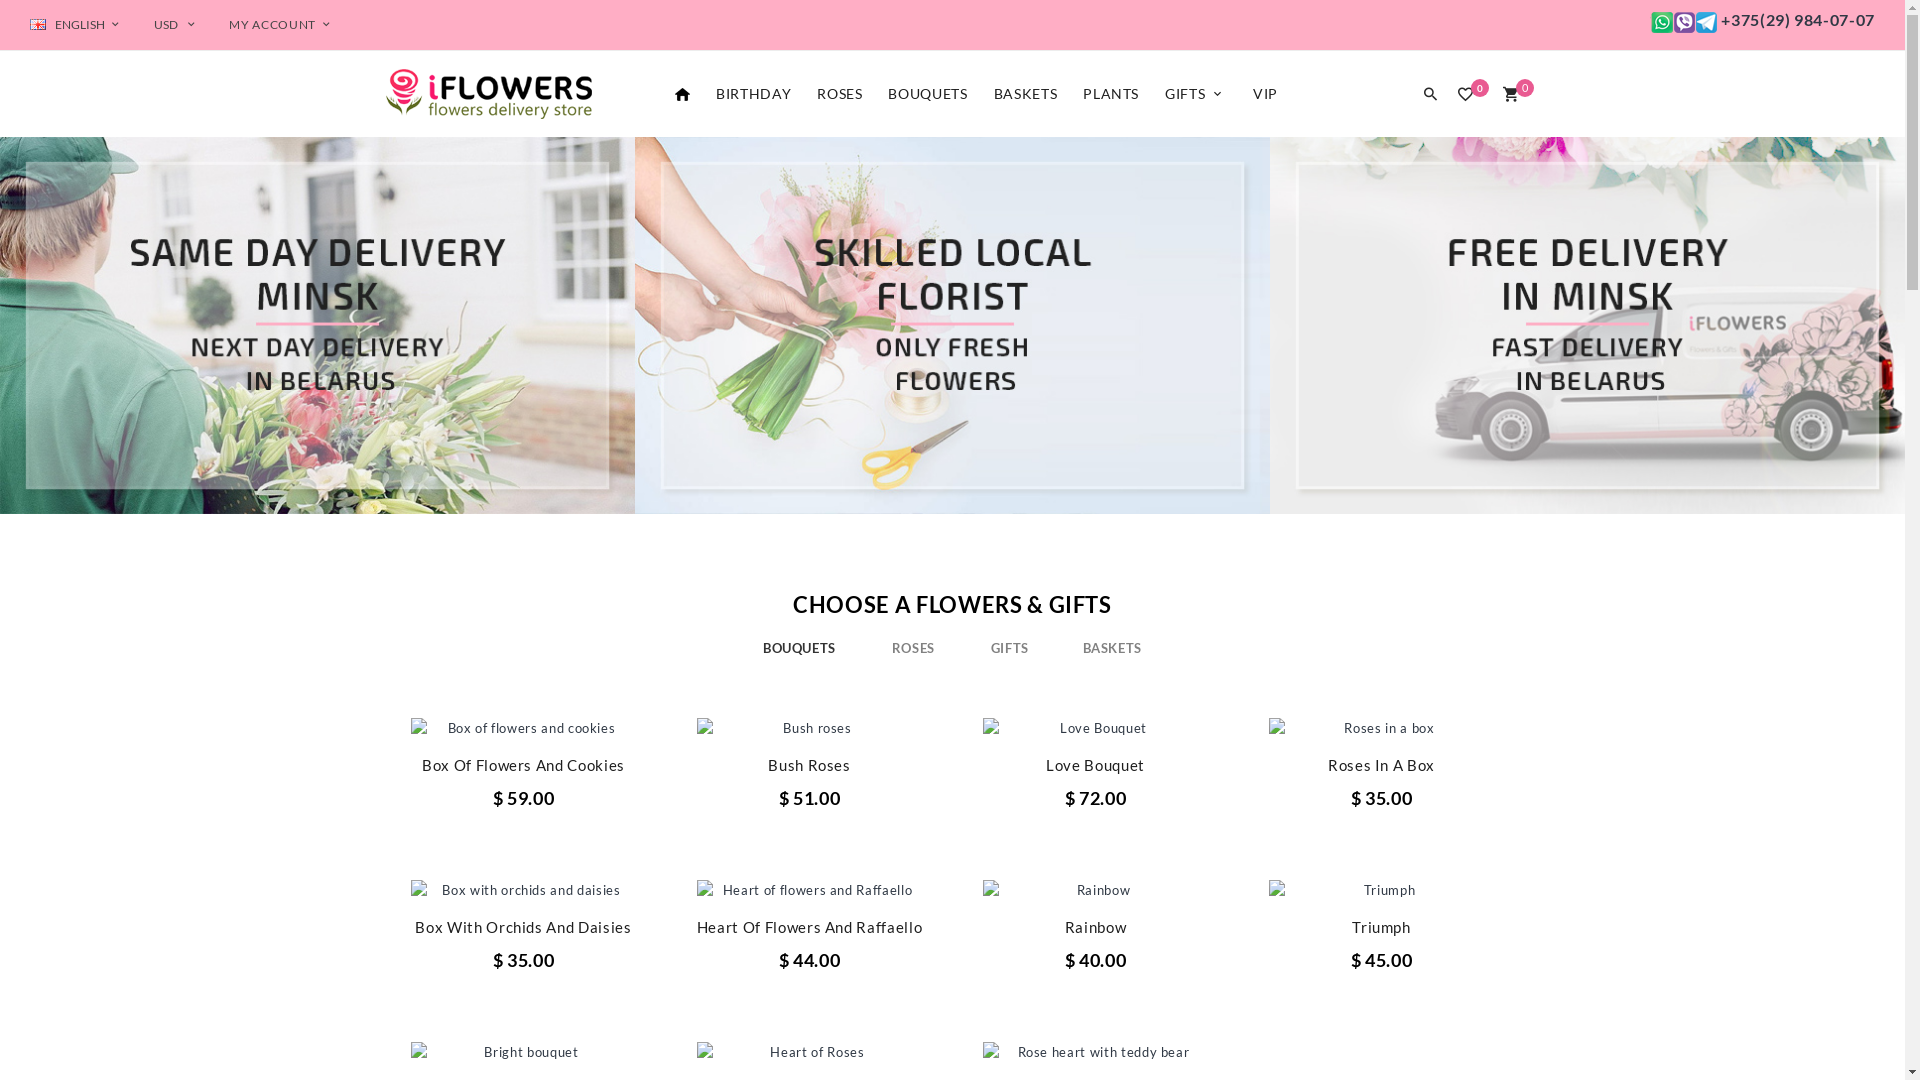  Describe the element at coordinates (523, 890) in the screenshot. I see `Bouquet bright pink` at that location.